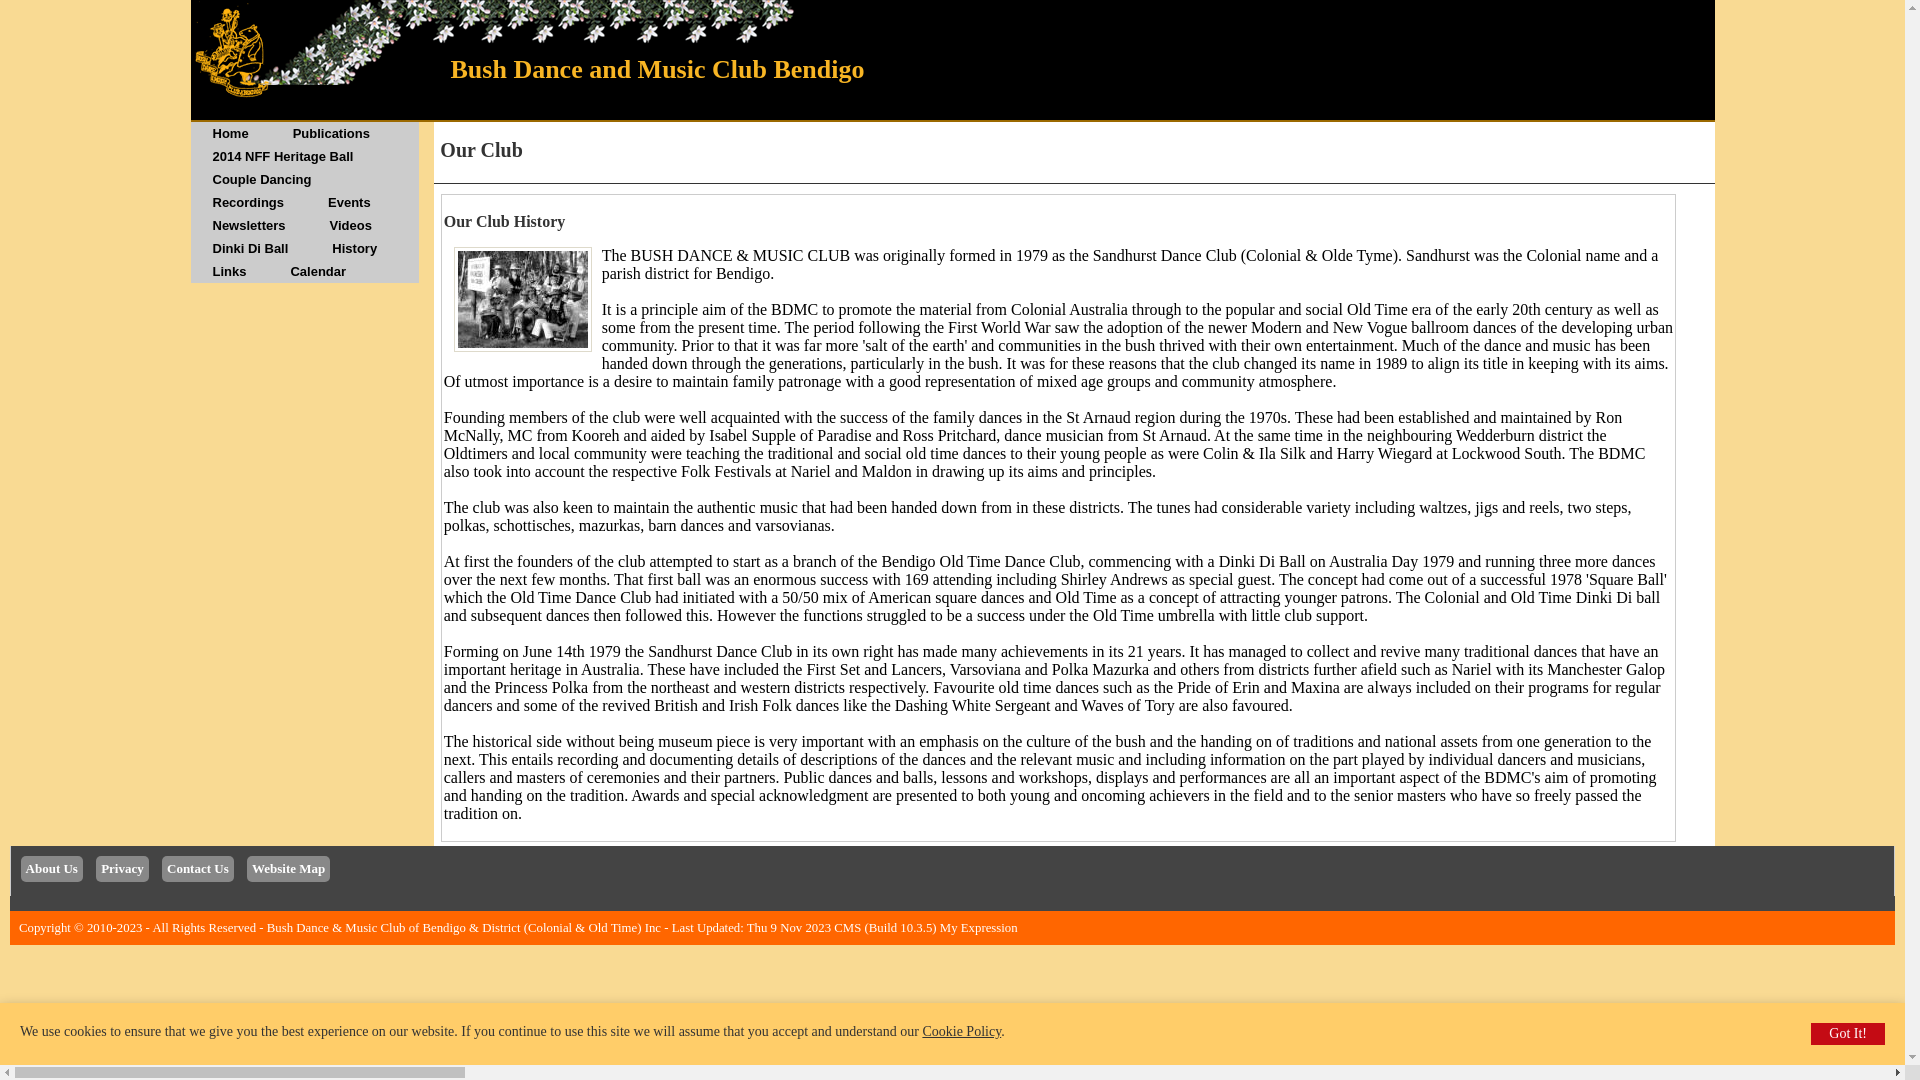  What do you see at coordinates (229, 272) in the screenshot?
I see `Links` at bounding box center [229, 272].